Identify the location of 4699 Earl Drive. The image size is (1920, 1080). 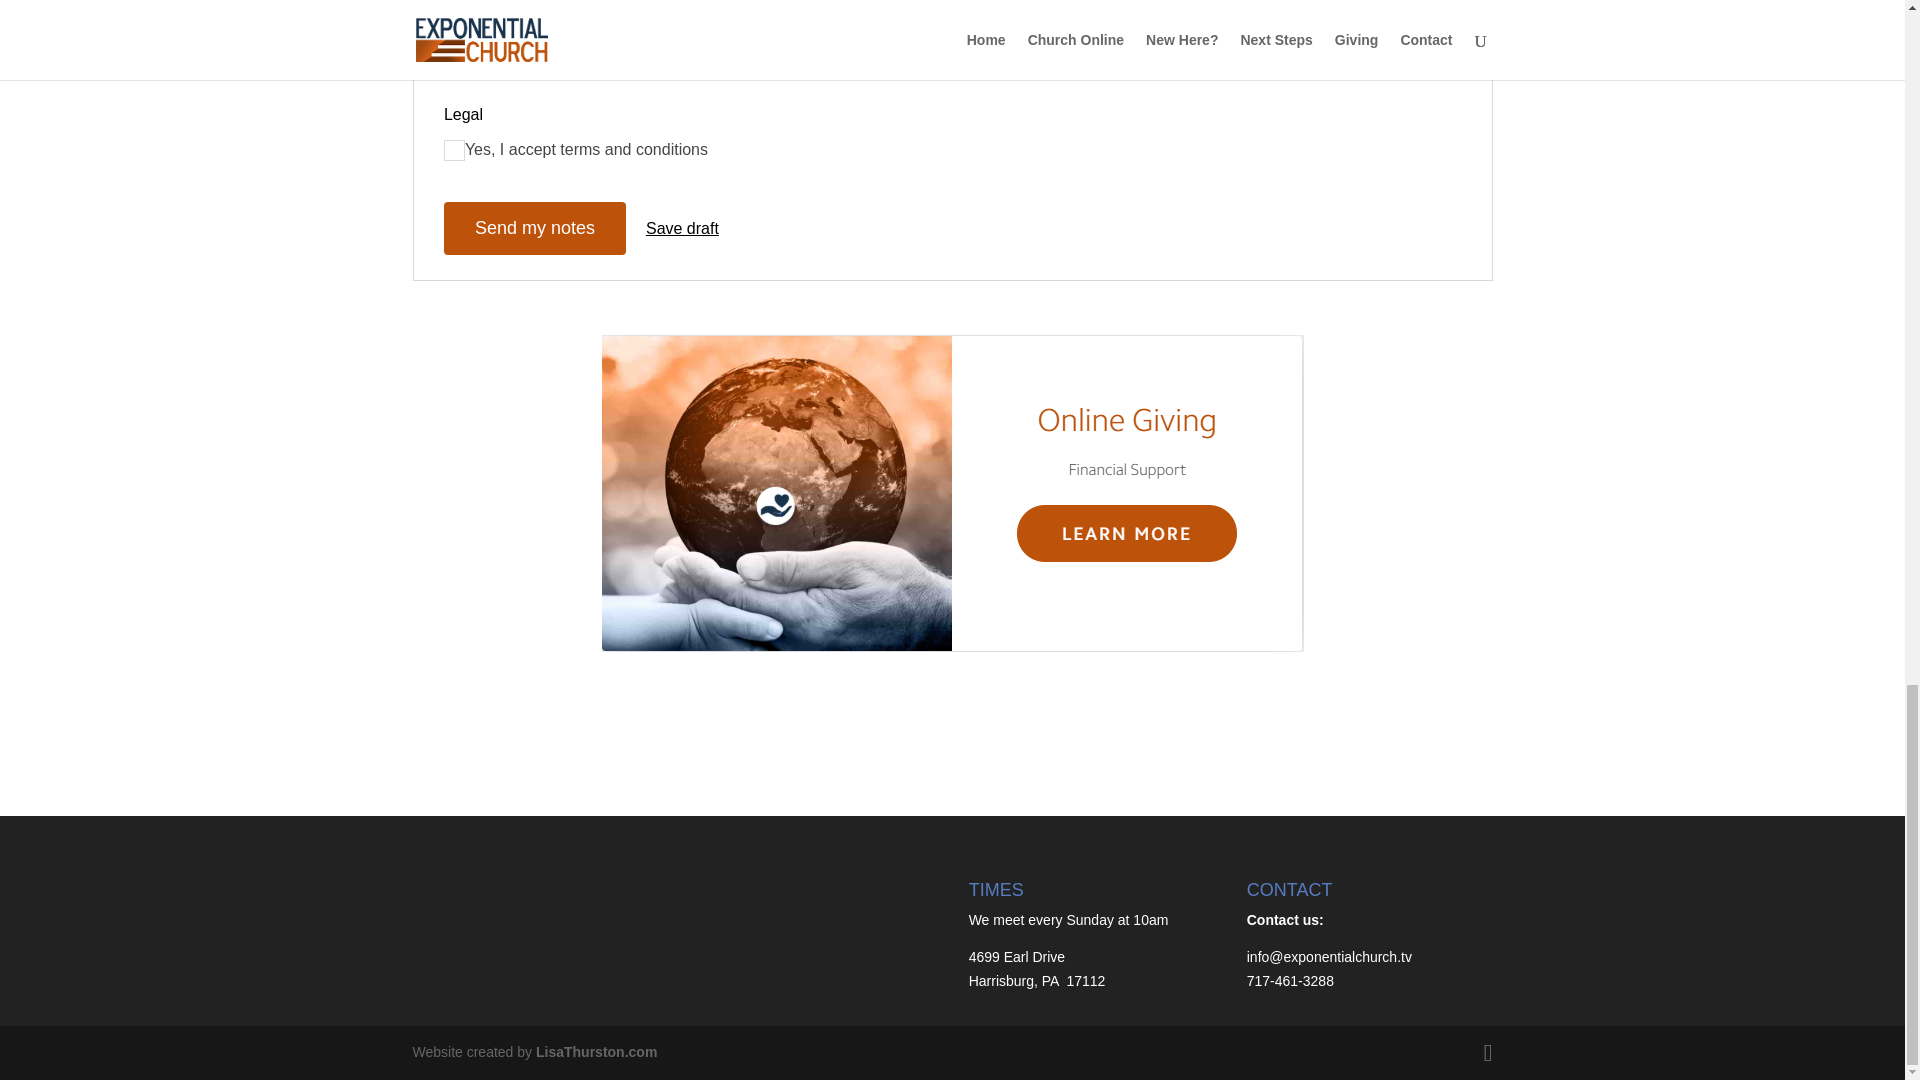
(1017, 957).